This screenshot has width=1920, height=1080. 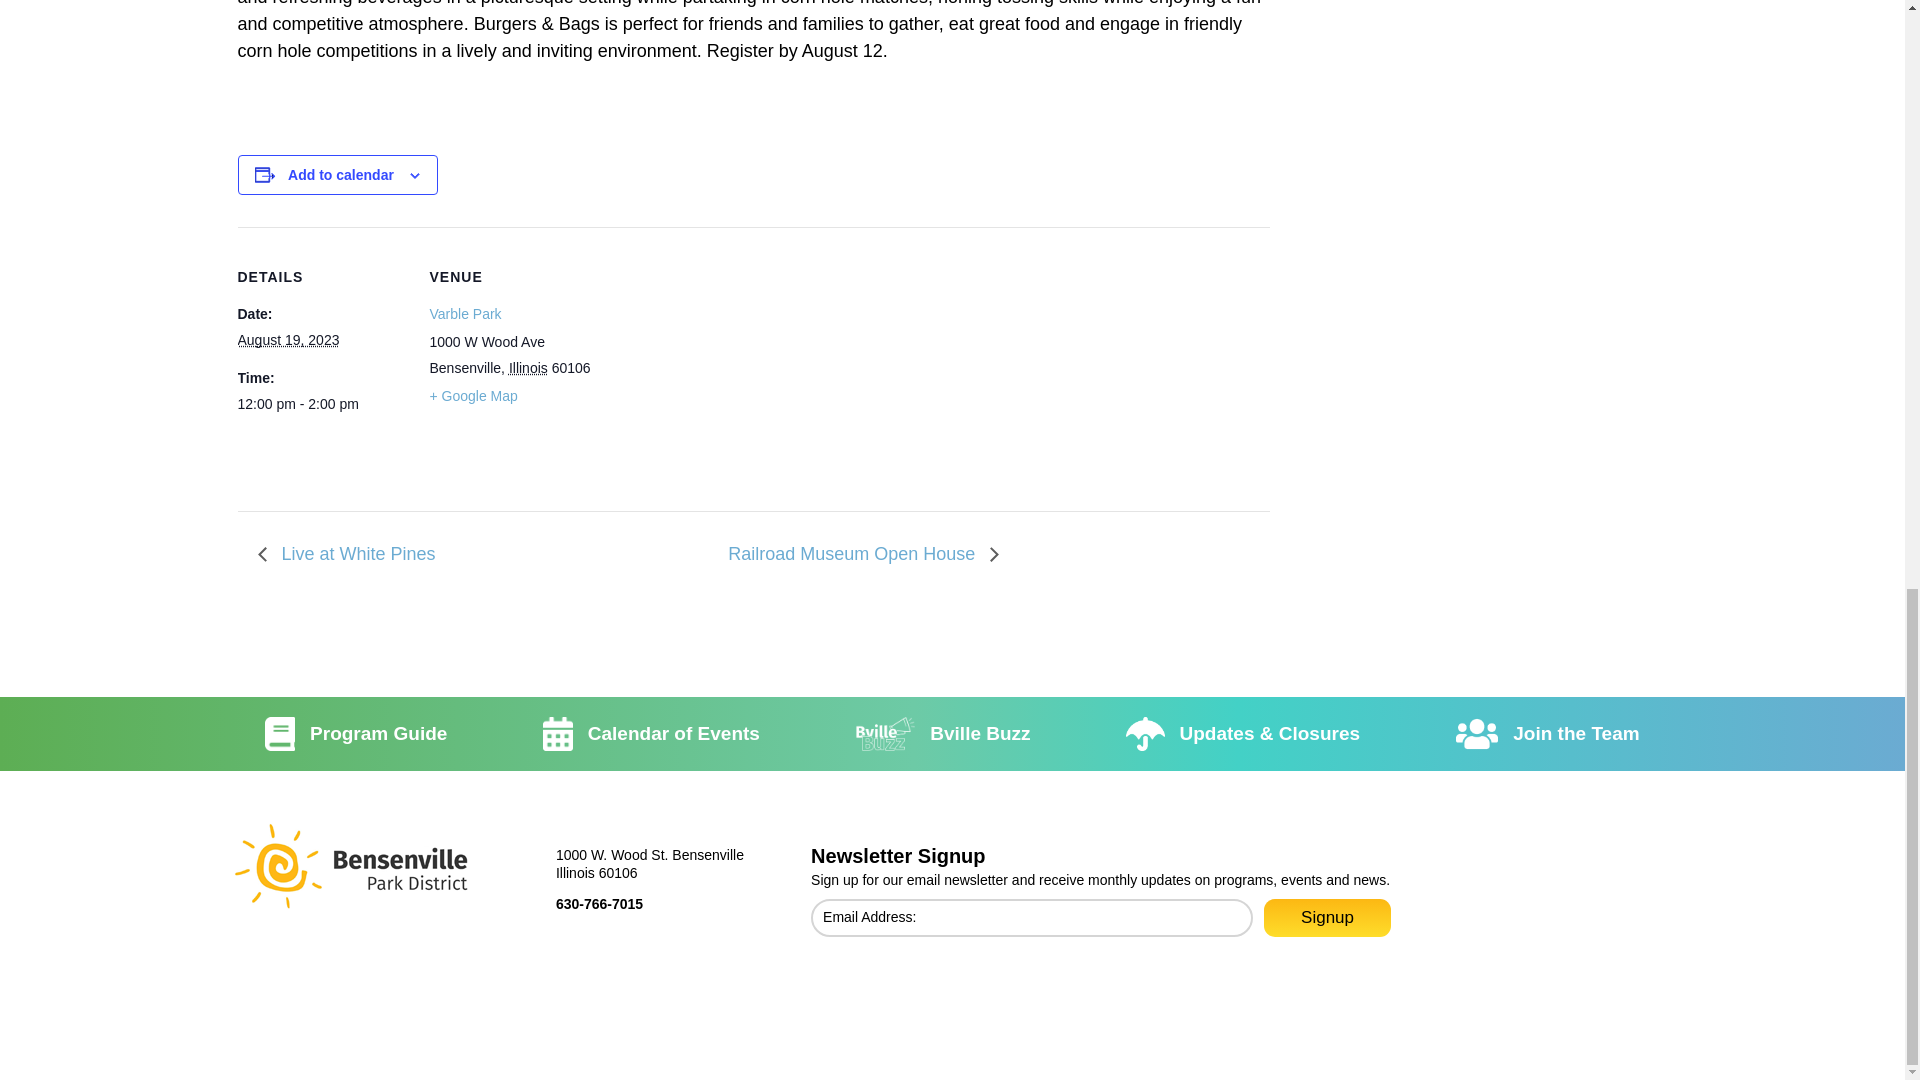 What do you see at coordinates (322, 404) in the screenshot?
I see `2023-08-19` at bounding box center [322, 404].